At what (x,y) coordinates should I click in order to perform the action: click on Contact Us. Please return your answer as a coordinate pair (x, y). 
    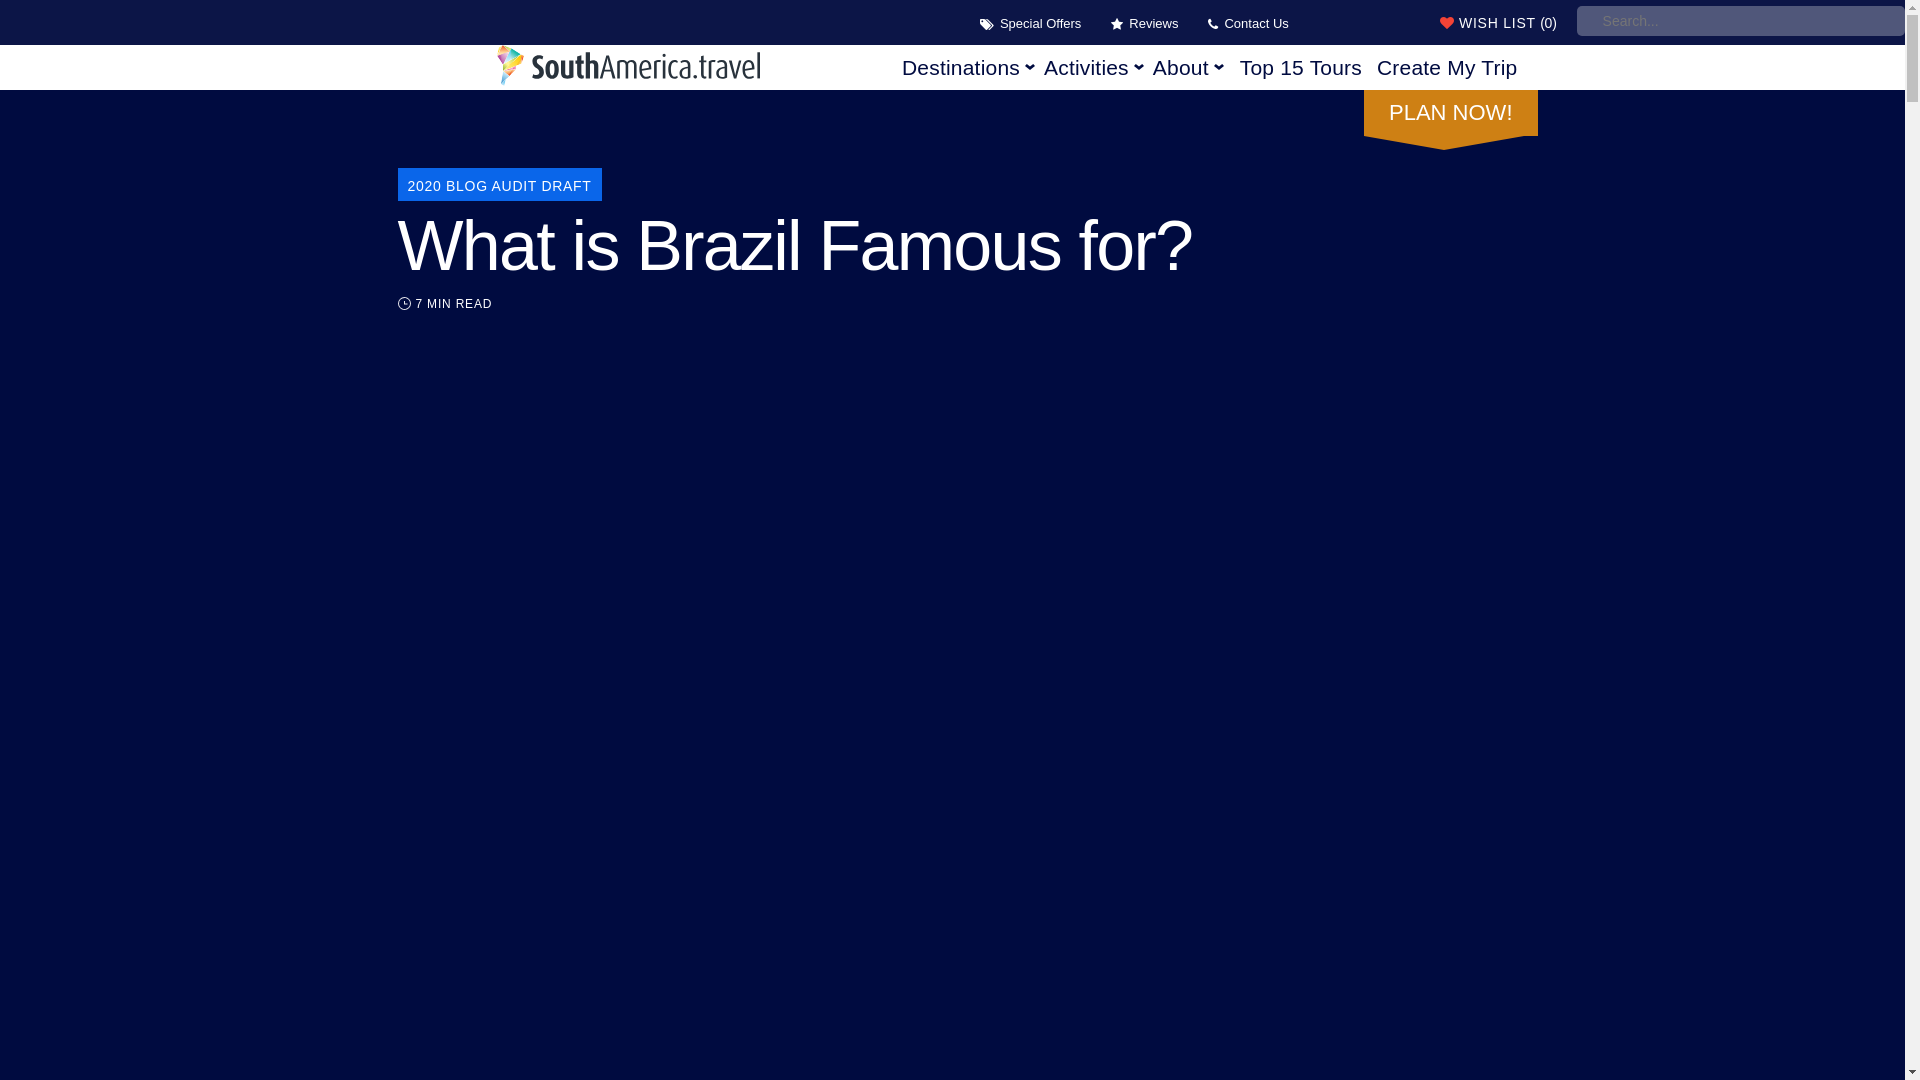
    Looking at the image, I should click on (1252, 24).